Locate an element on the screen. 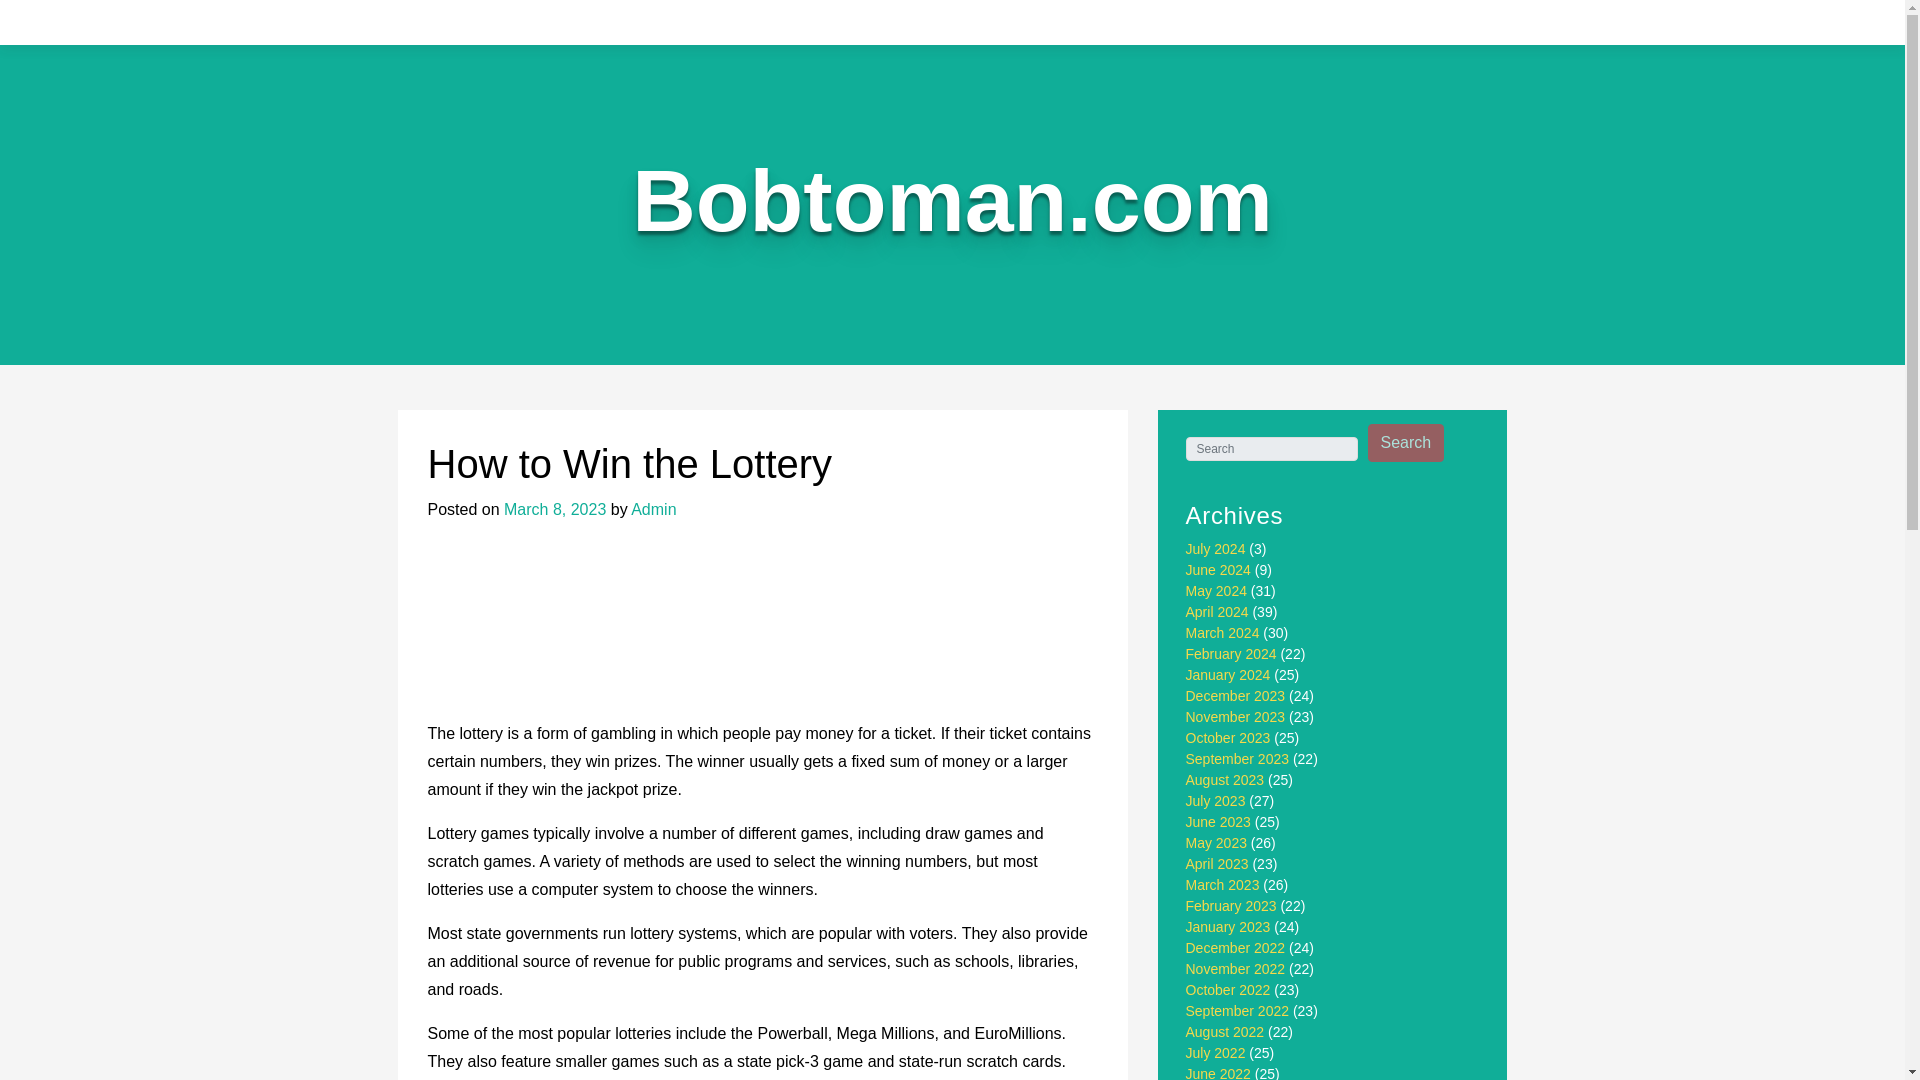 The image size is (1920, 1080). July 2022 is located at coordinates (1216, 1052).